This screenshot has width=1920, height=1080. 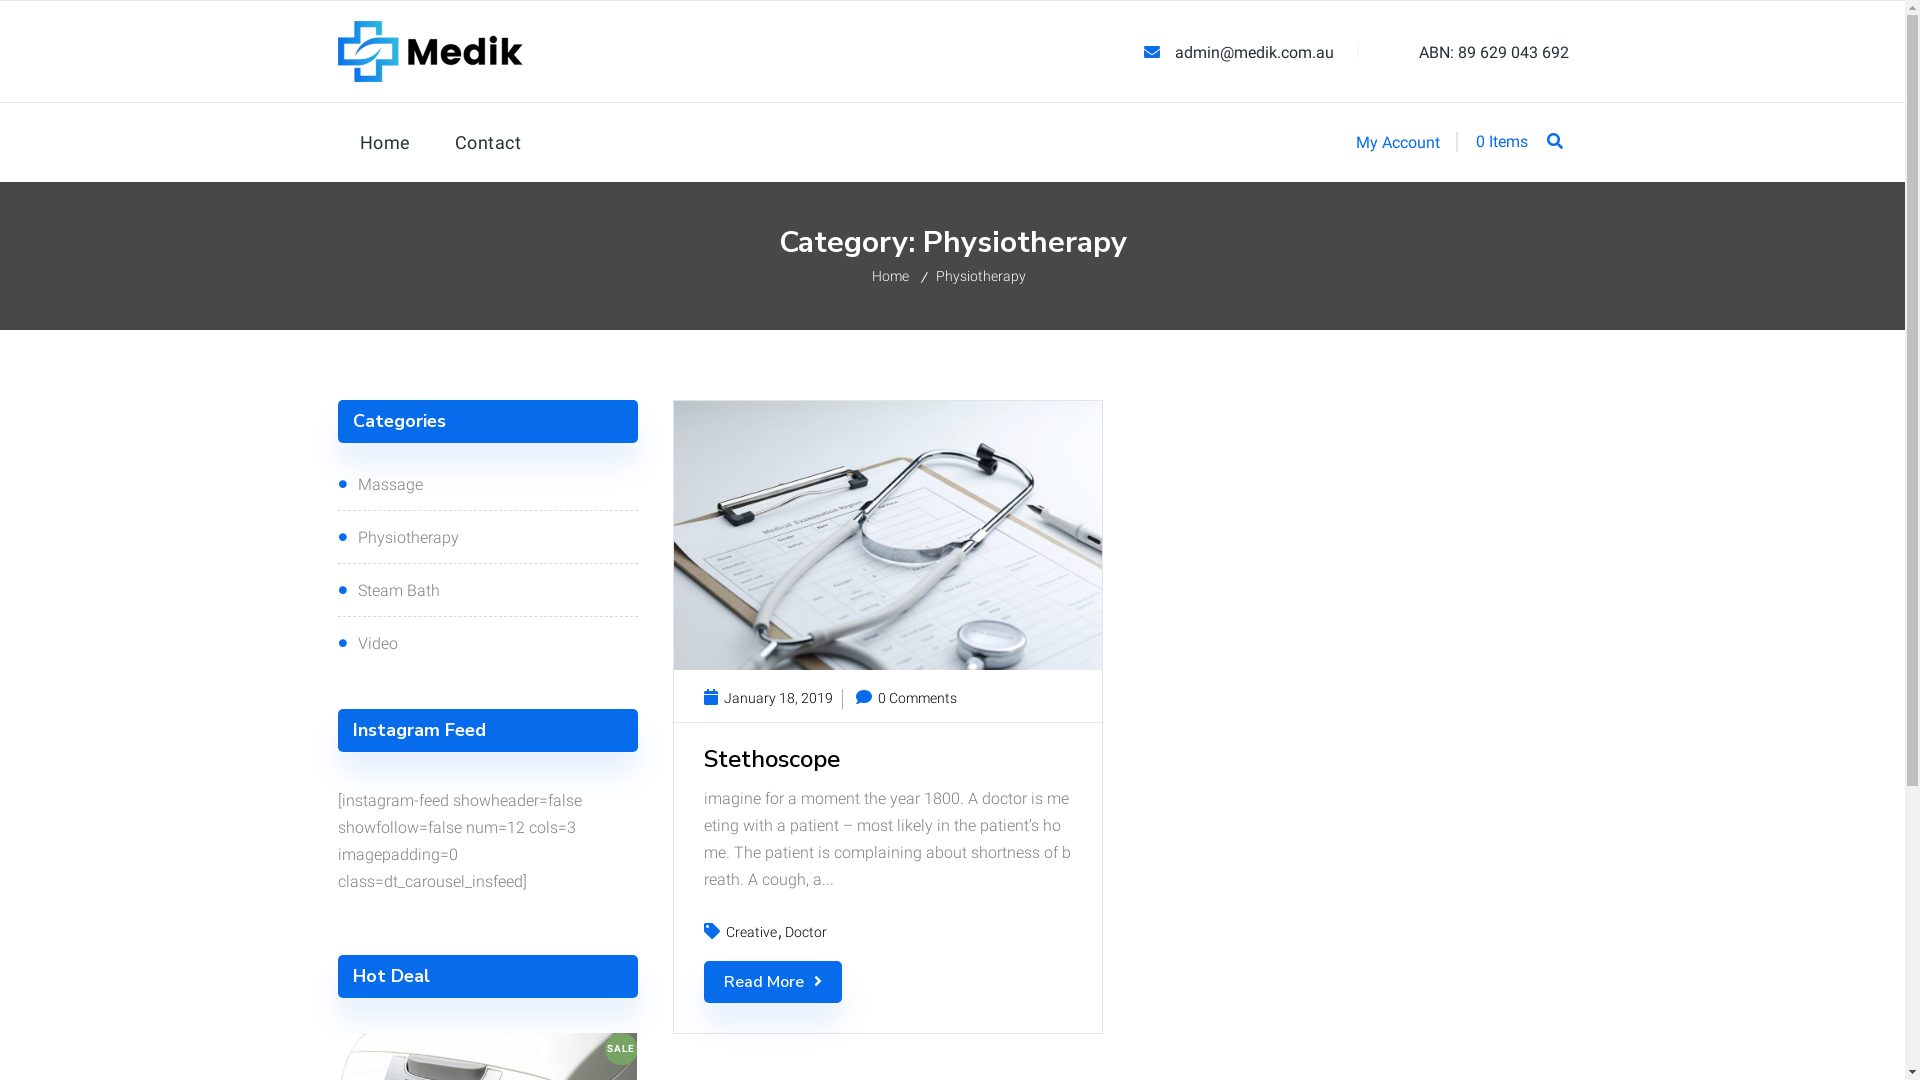 What do you see at coordinates (773, 982) in the screenshot?
I see `Read More` at bounding box center [773, 982].